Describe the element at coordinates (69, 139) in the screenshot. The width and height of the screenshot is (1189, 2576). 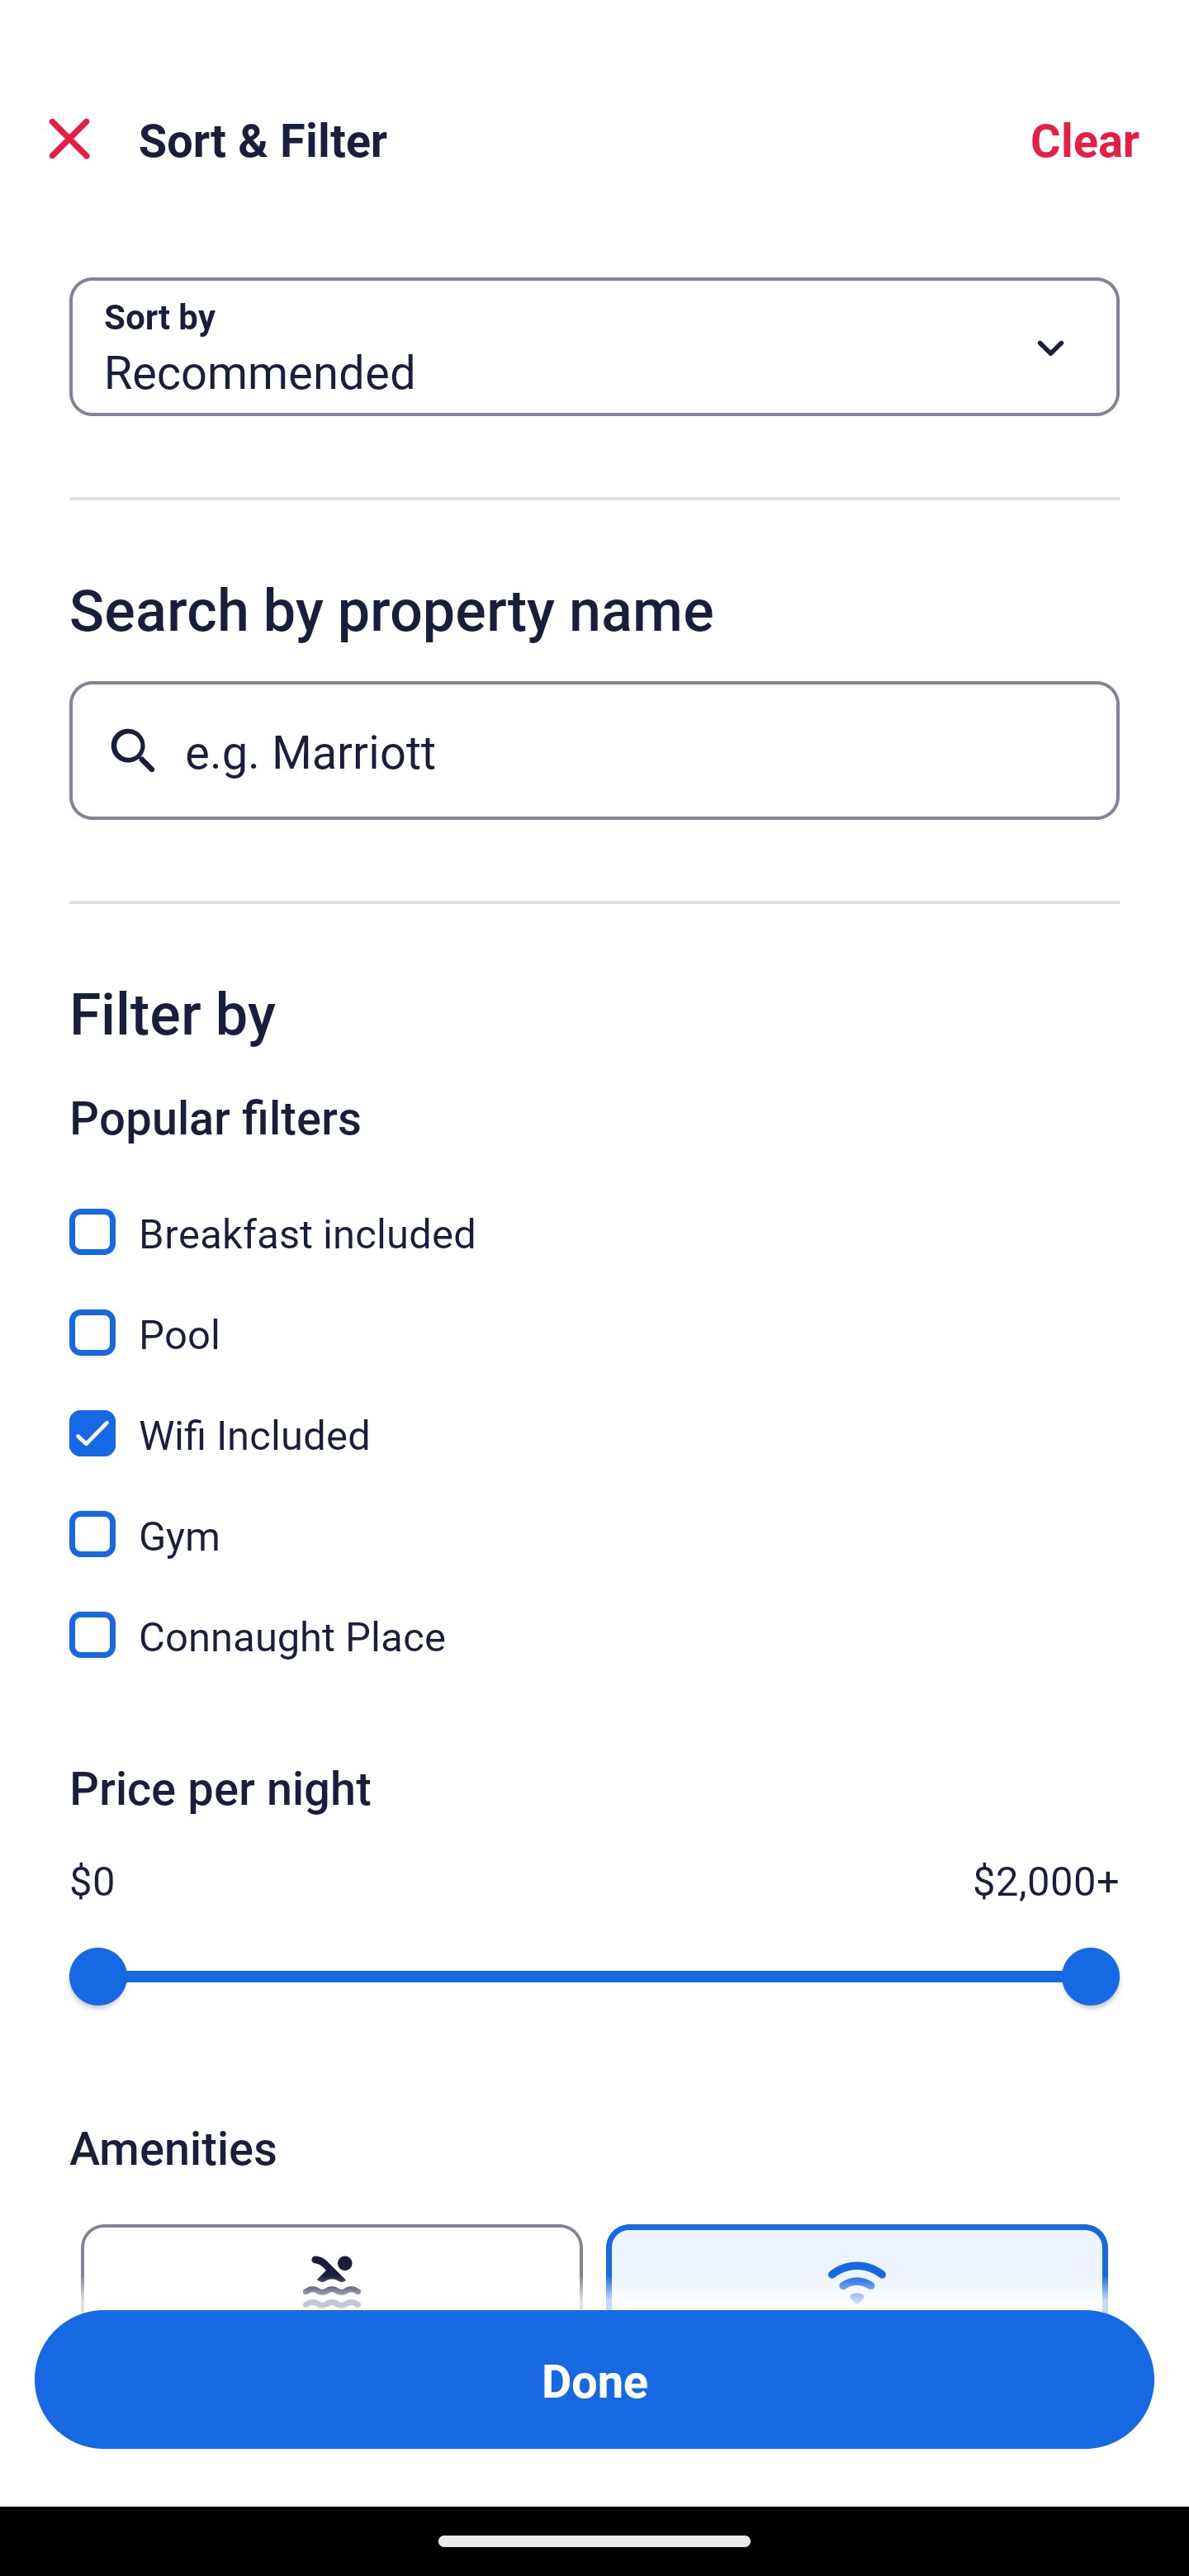
I see `Close Sort and Filter` at that location.